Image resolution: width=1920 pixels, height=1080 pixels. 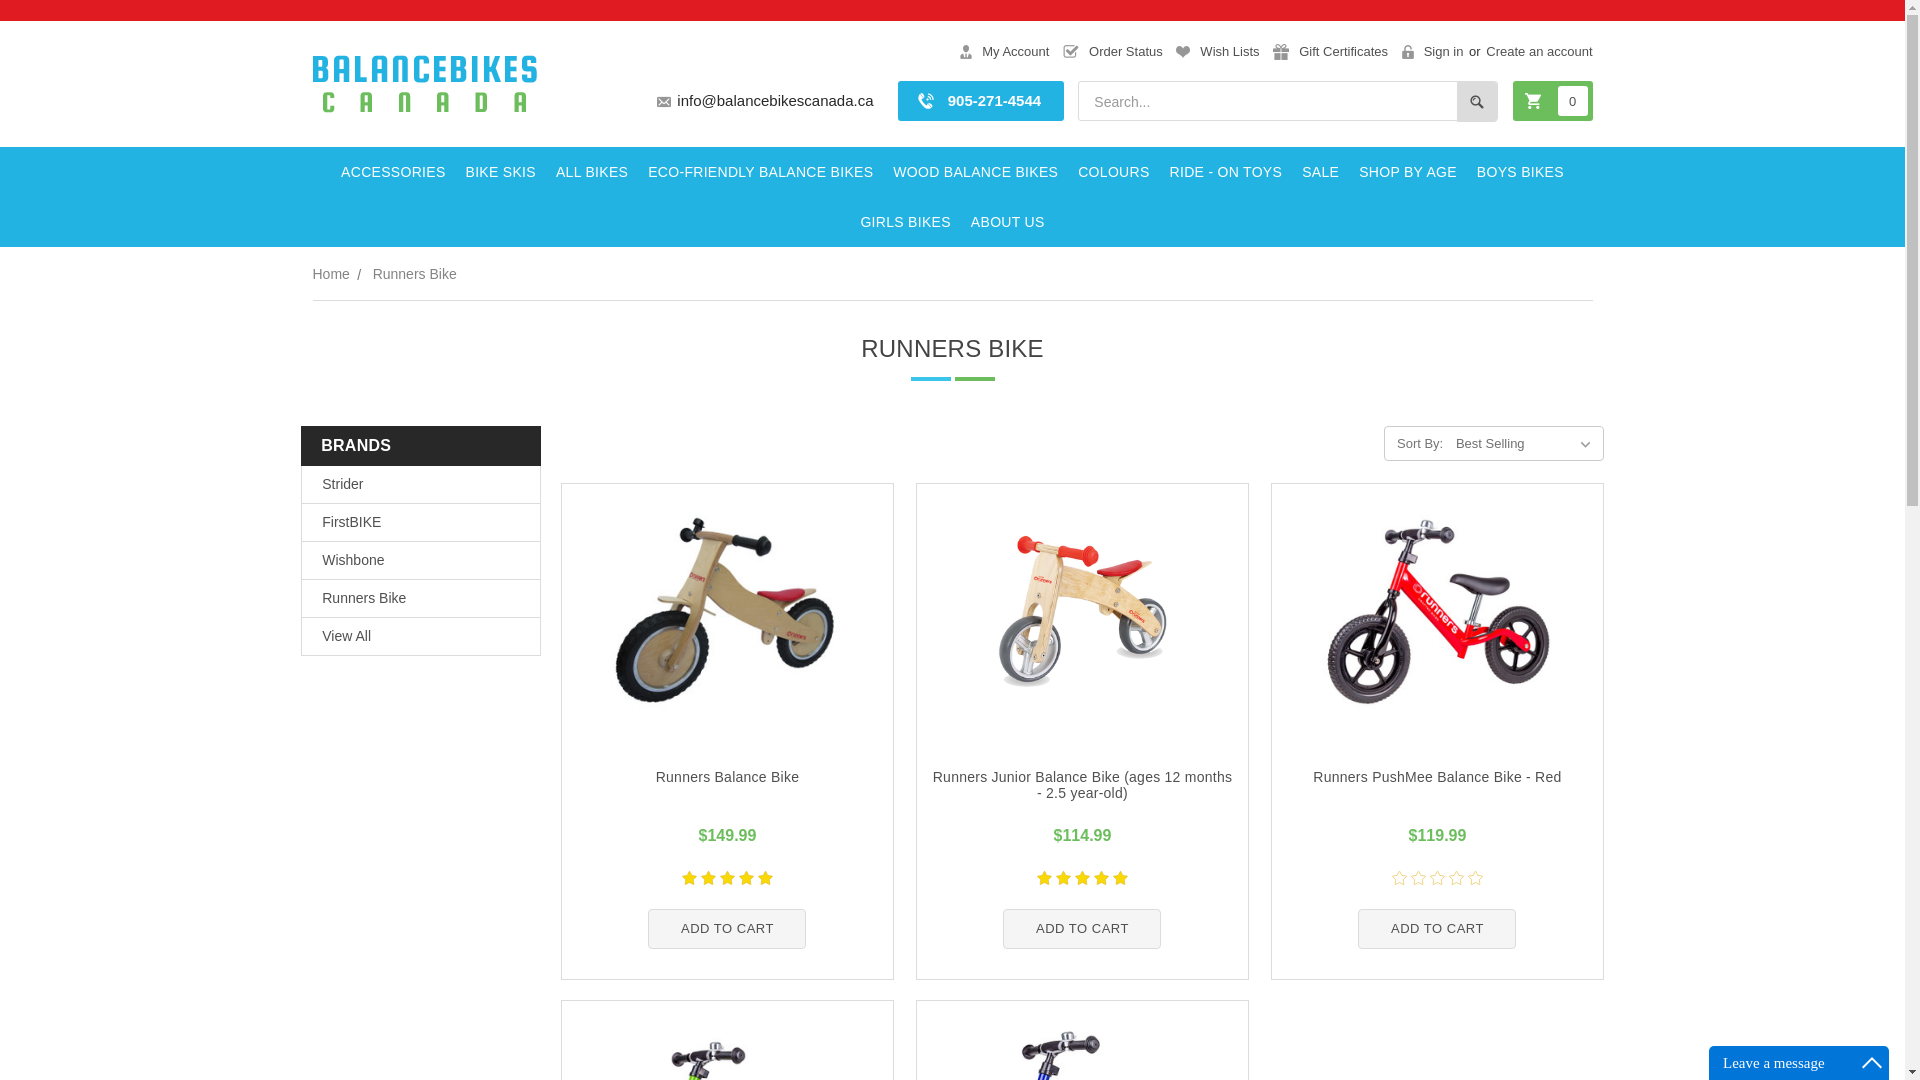 I want to click on GIRLS BIKES, so click(x=905, y=222).